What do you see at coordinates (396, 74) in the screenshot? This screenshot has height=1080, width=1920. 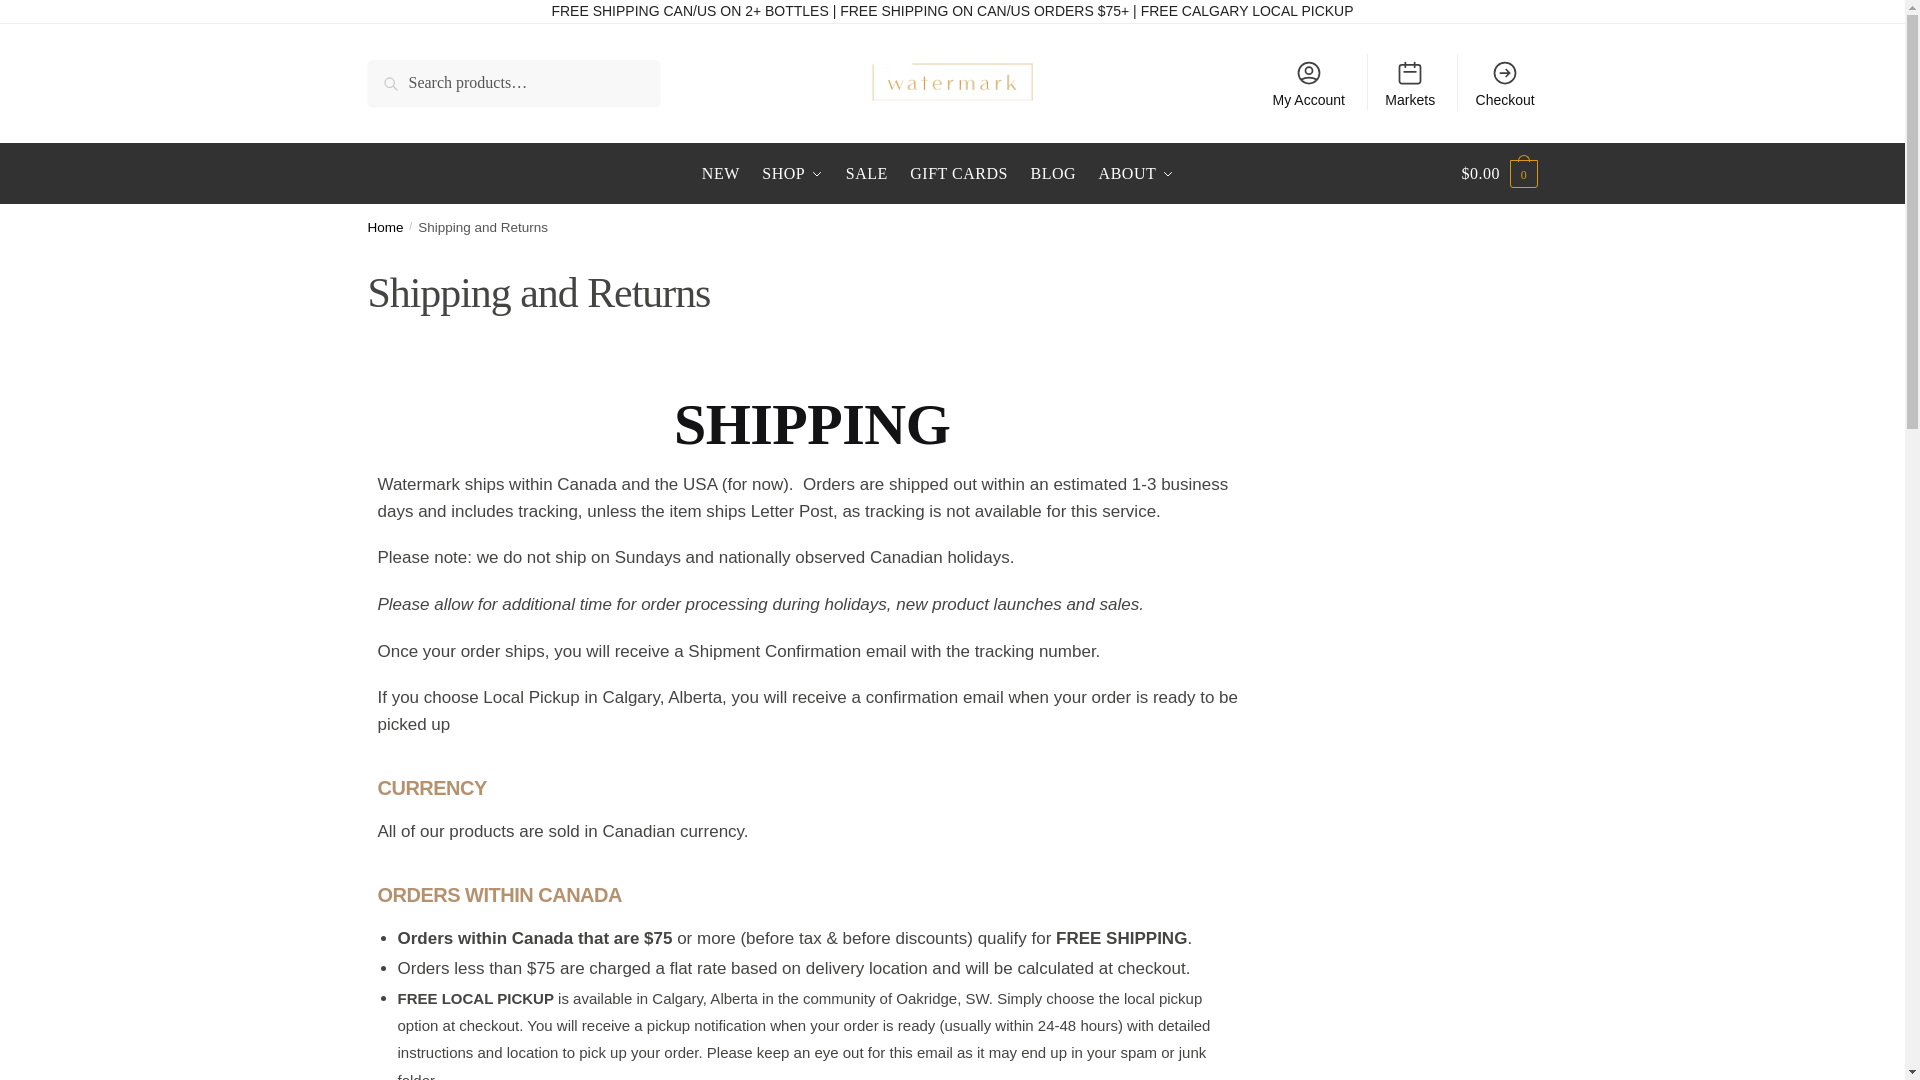 I see `Search` at bounding box center [396, 74].